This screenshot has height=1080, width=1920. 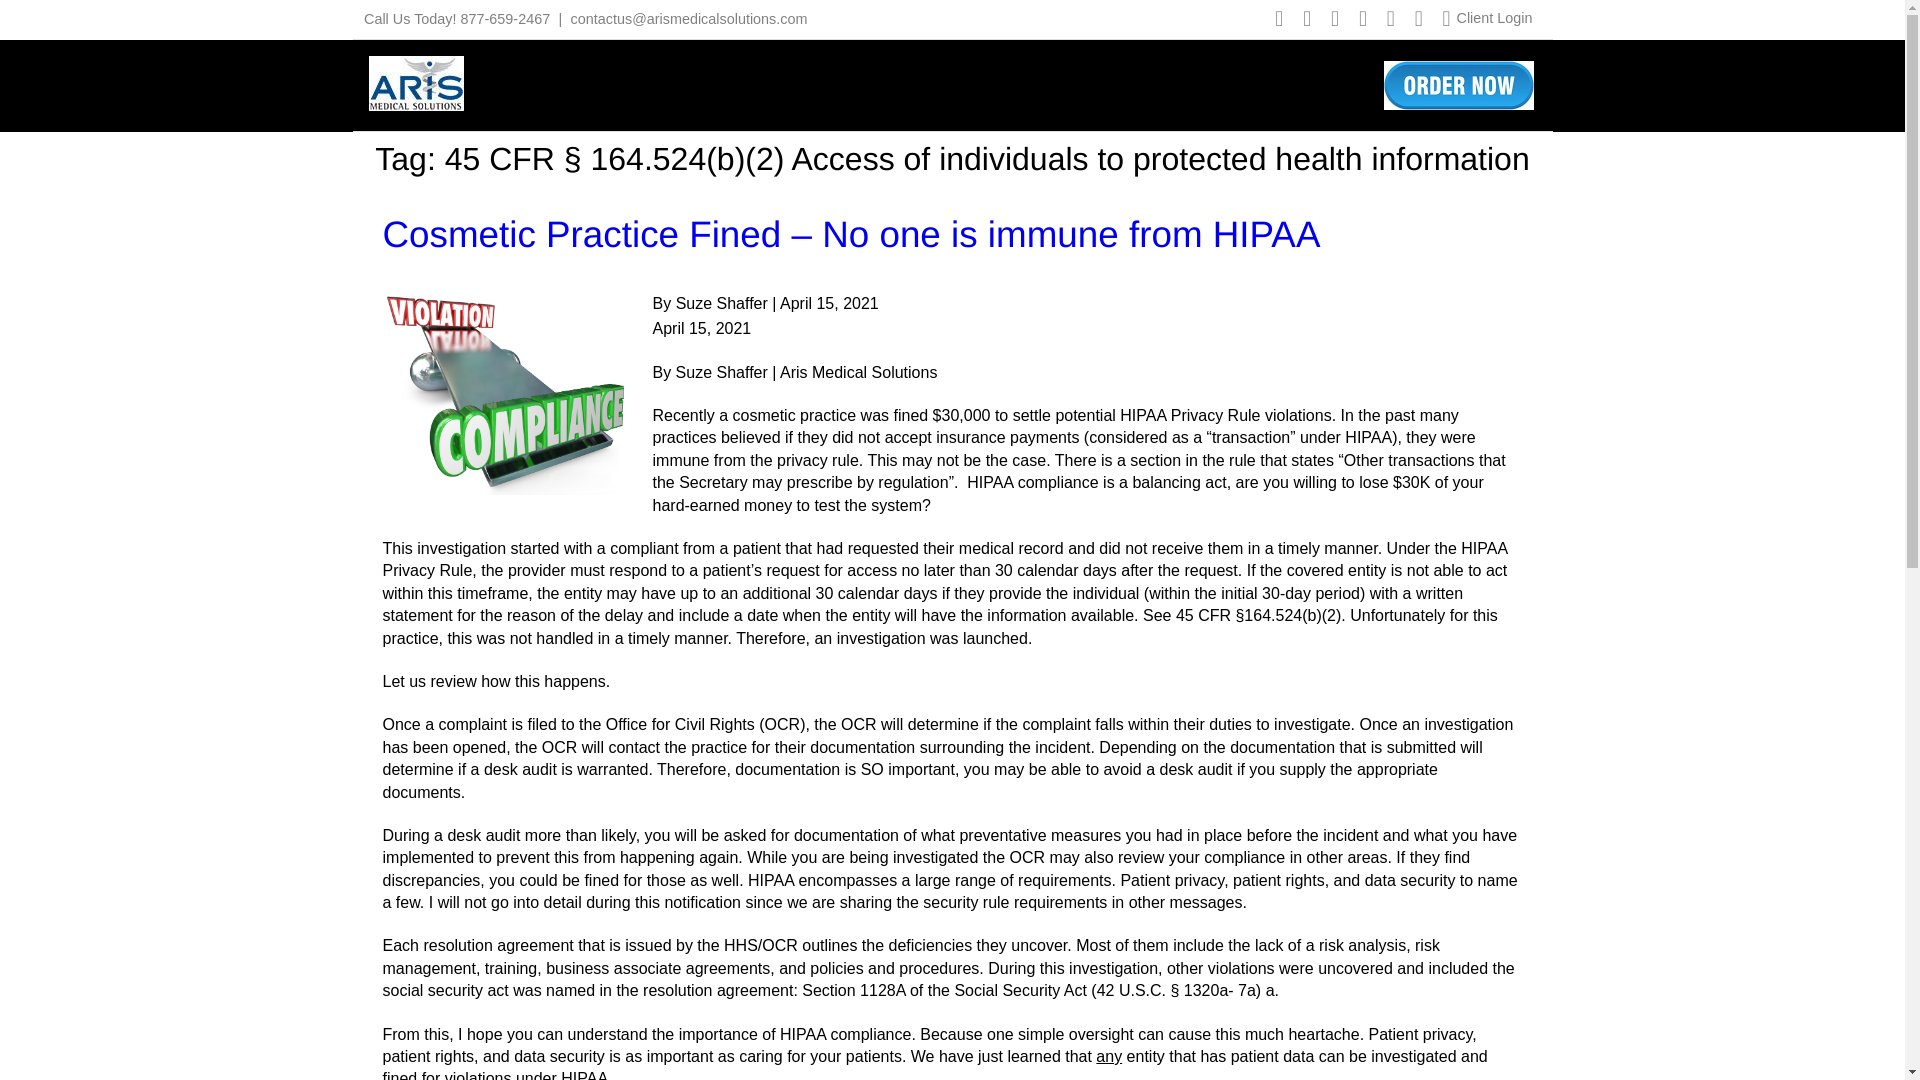 What do you see at coordinates (648, 83) in the screenshot?
I see `Home` at bounding box center [648, 83].